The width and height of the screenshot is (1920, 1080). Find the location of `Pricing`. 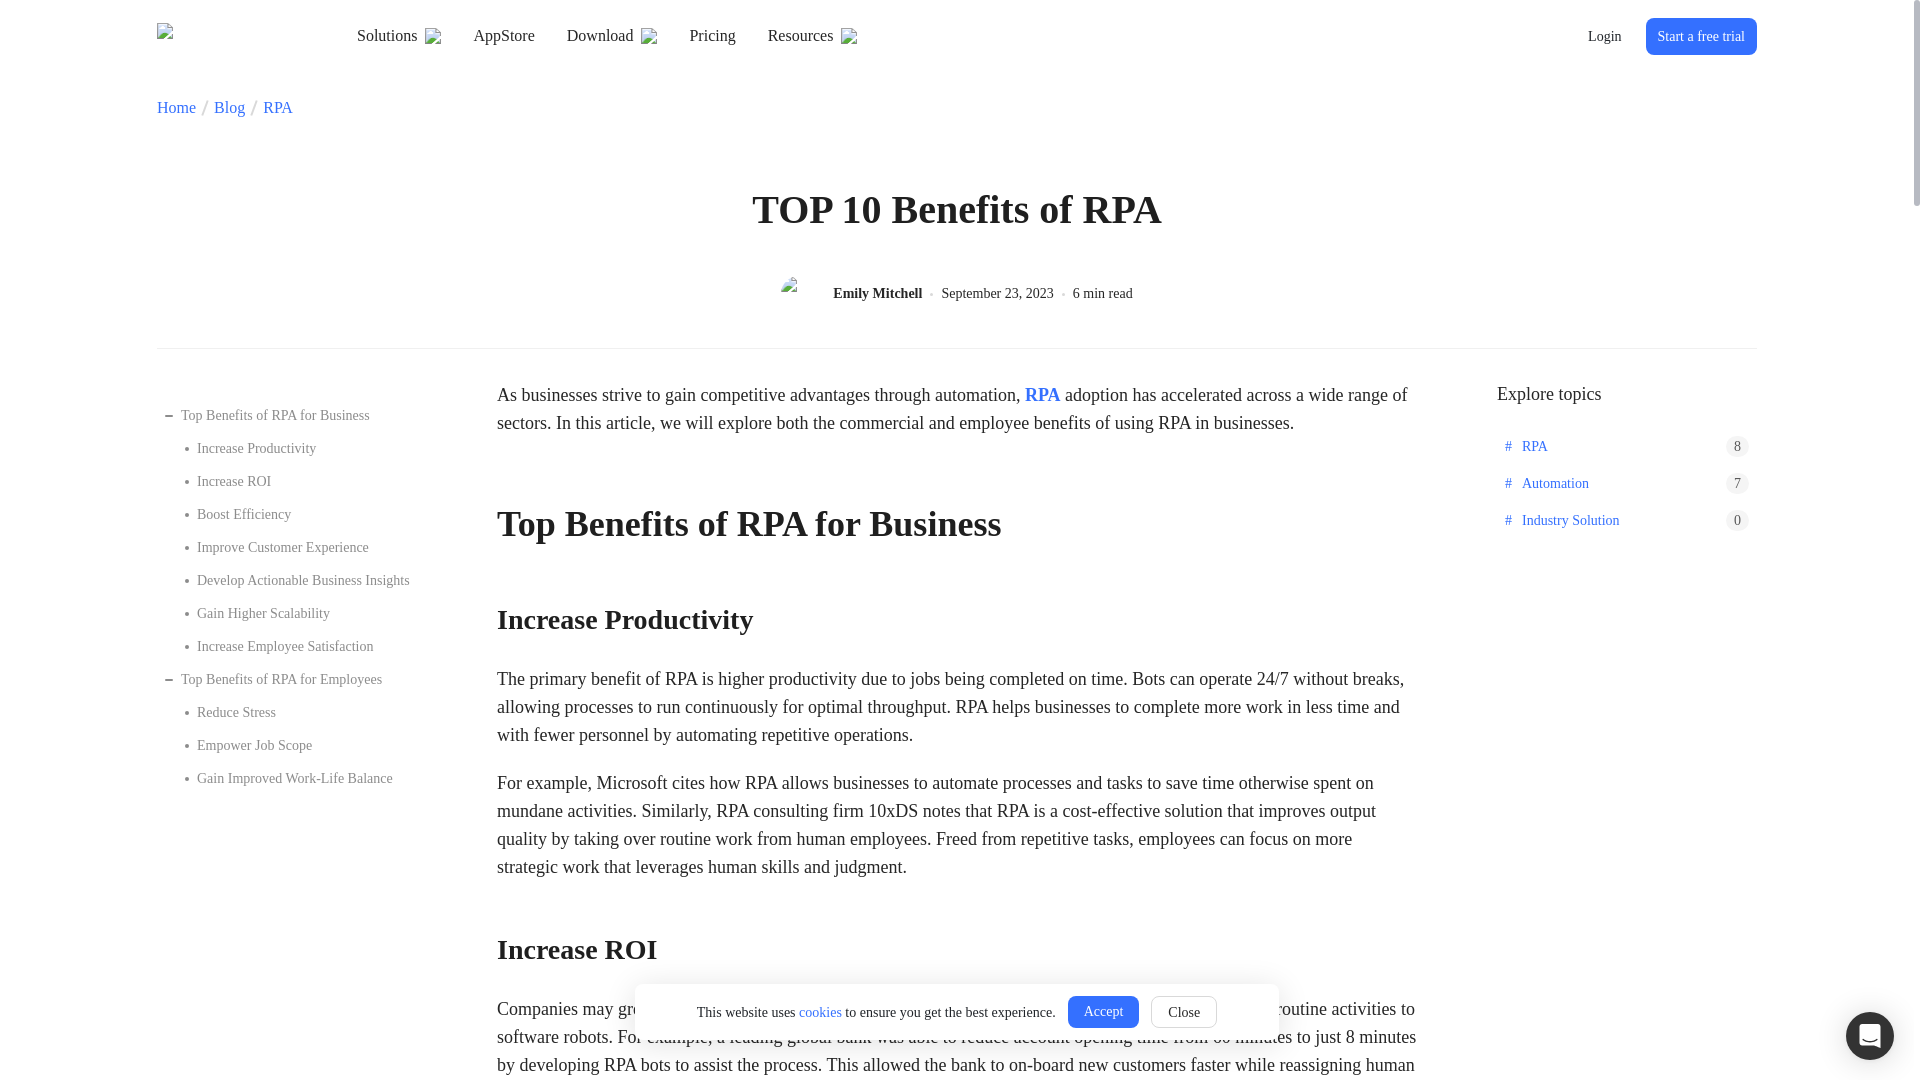

Pricing is located at coordinates (712, 36).